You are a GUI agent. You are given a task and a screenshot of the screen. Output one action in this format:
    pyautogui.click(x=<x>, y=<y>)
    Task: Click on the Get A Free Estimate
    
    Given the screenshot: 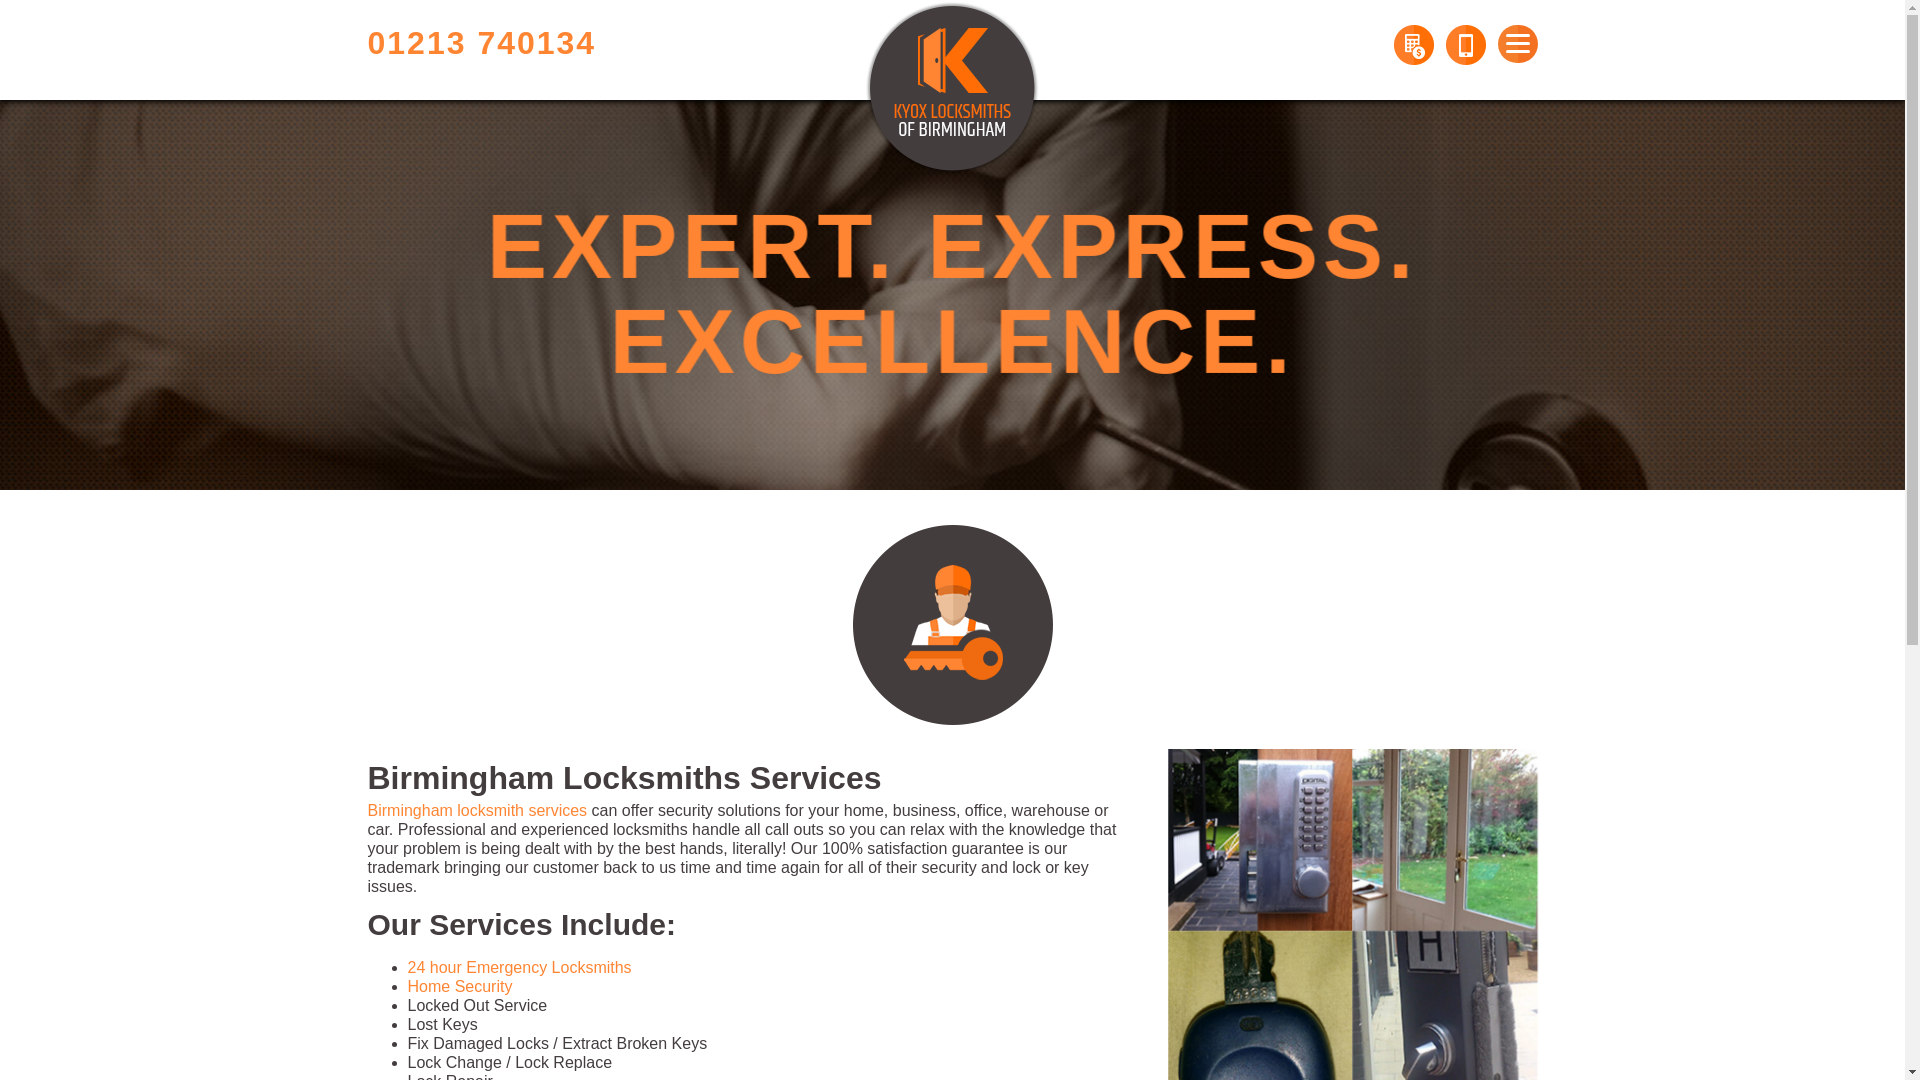 What is the action you would take?
    pyautogui.click(x=1414, y=44)
    